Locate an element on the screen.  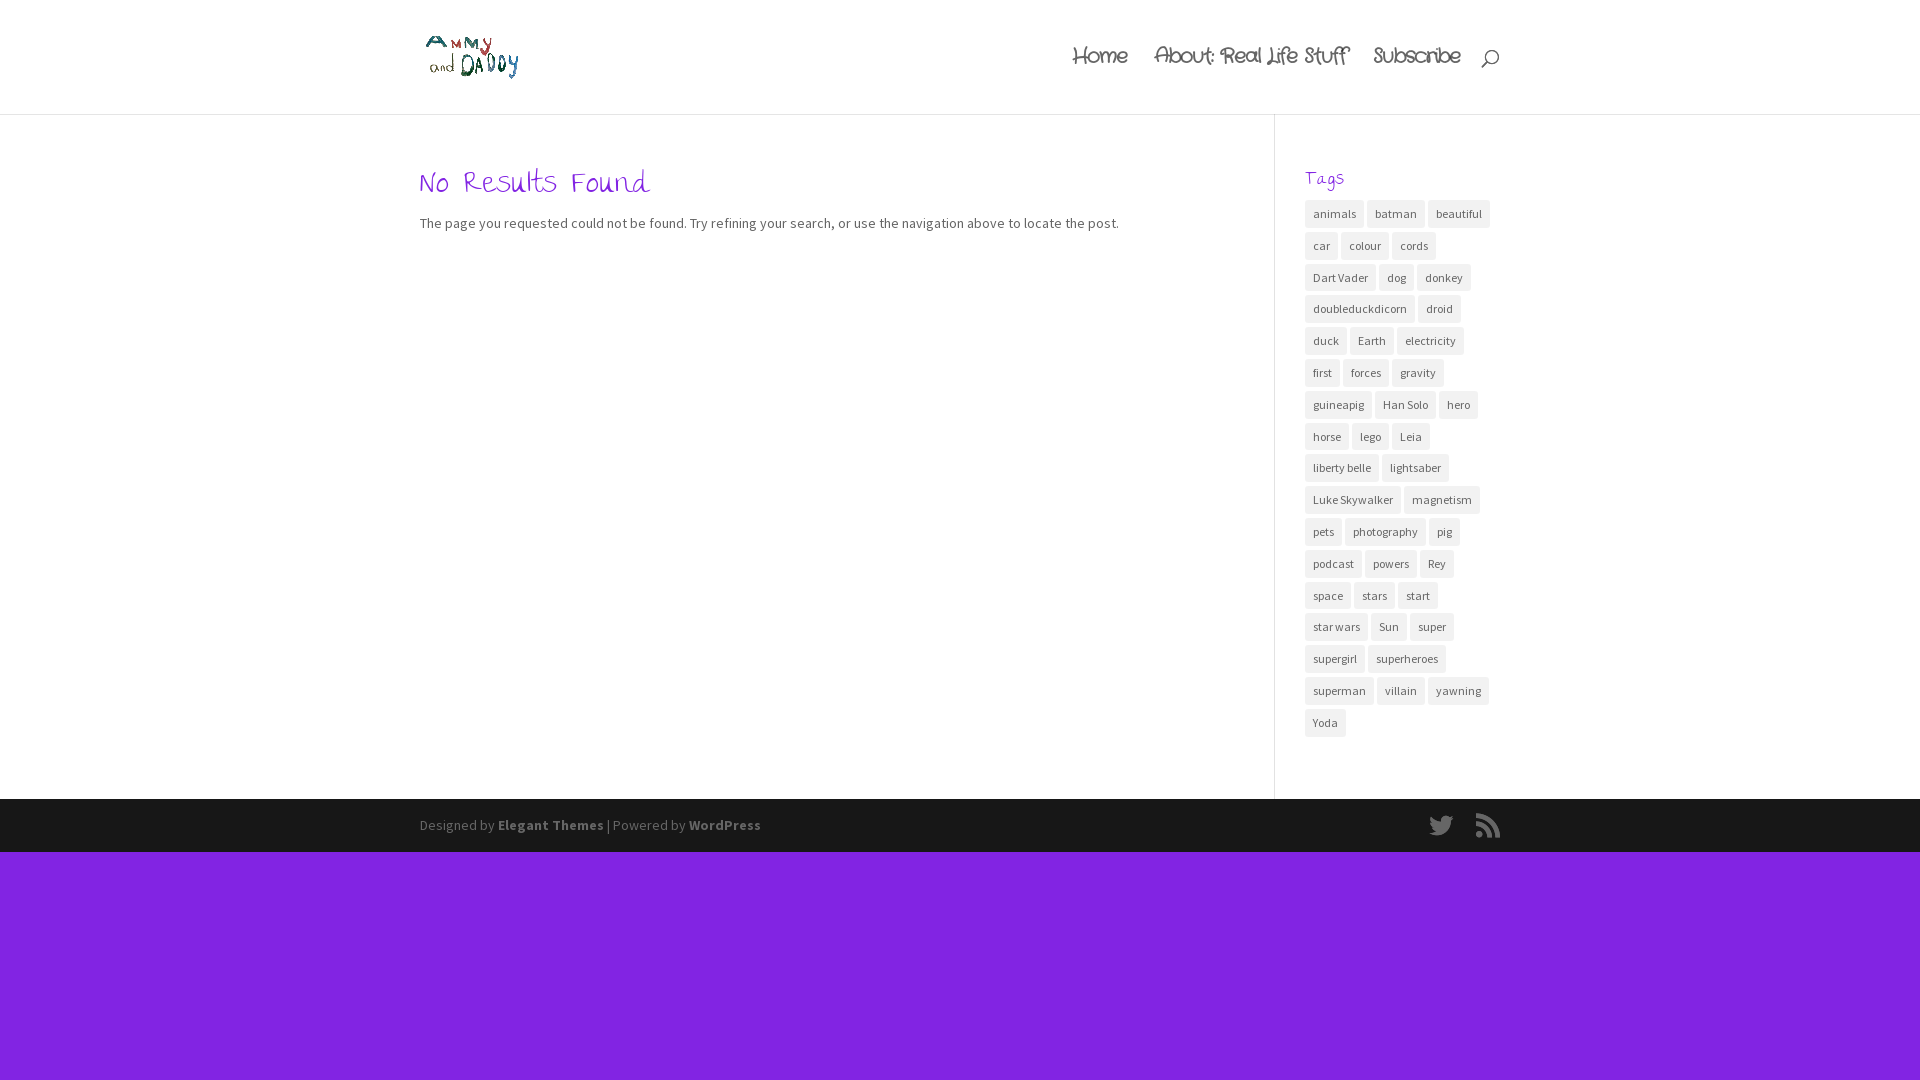
Luke Skywalker is located at coordinates (1353, 500).